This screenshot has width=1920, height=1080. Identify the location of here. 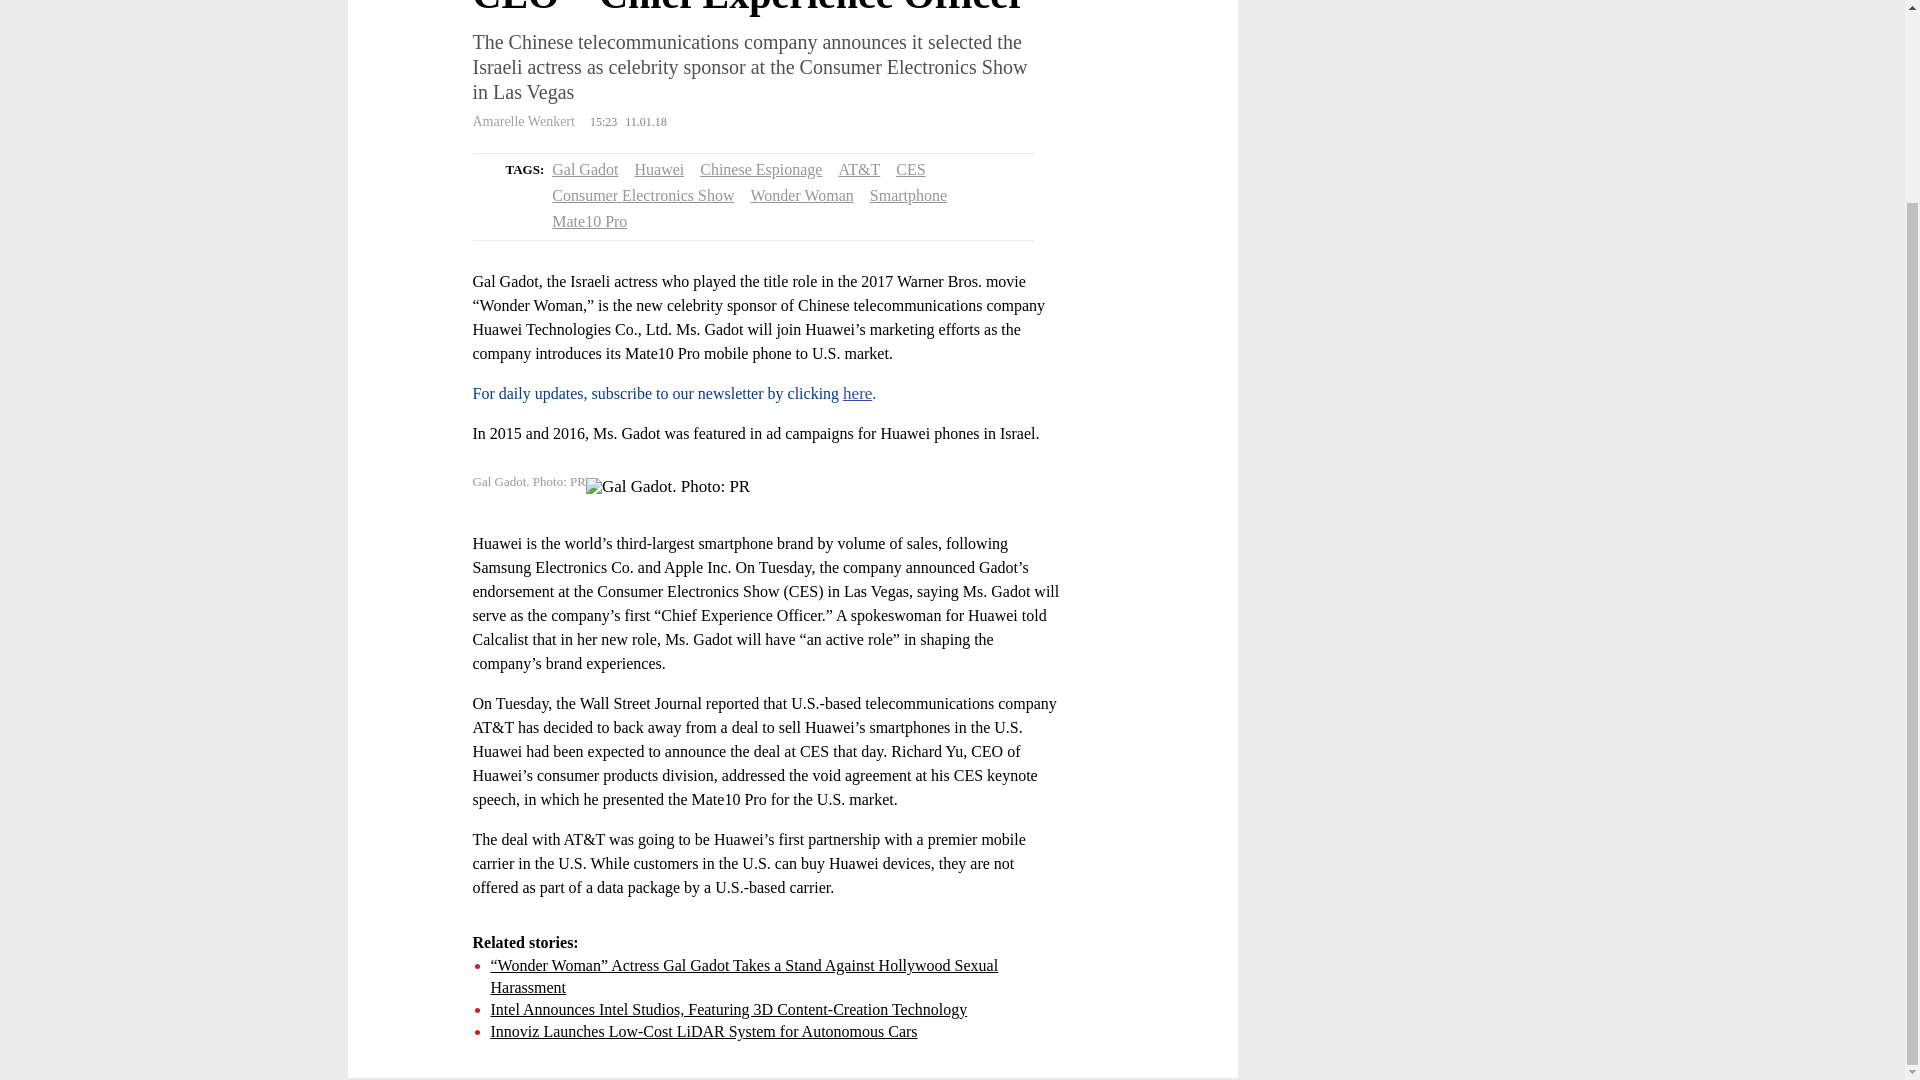
(856, 393).